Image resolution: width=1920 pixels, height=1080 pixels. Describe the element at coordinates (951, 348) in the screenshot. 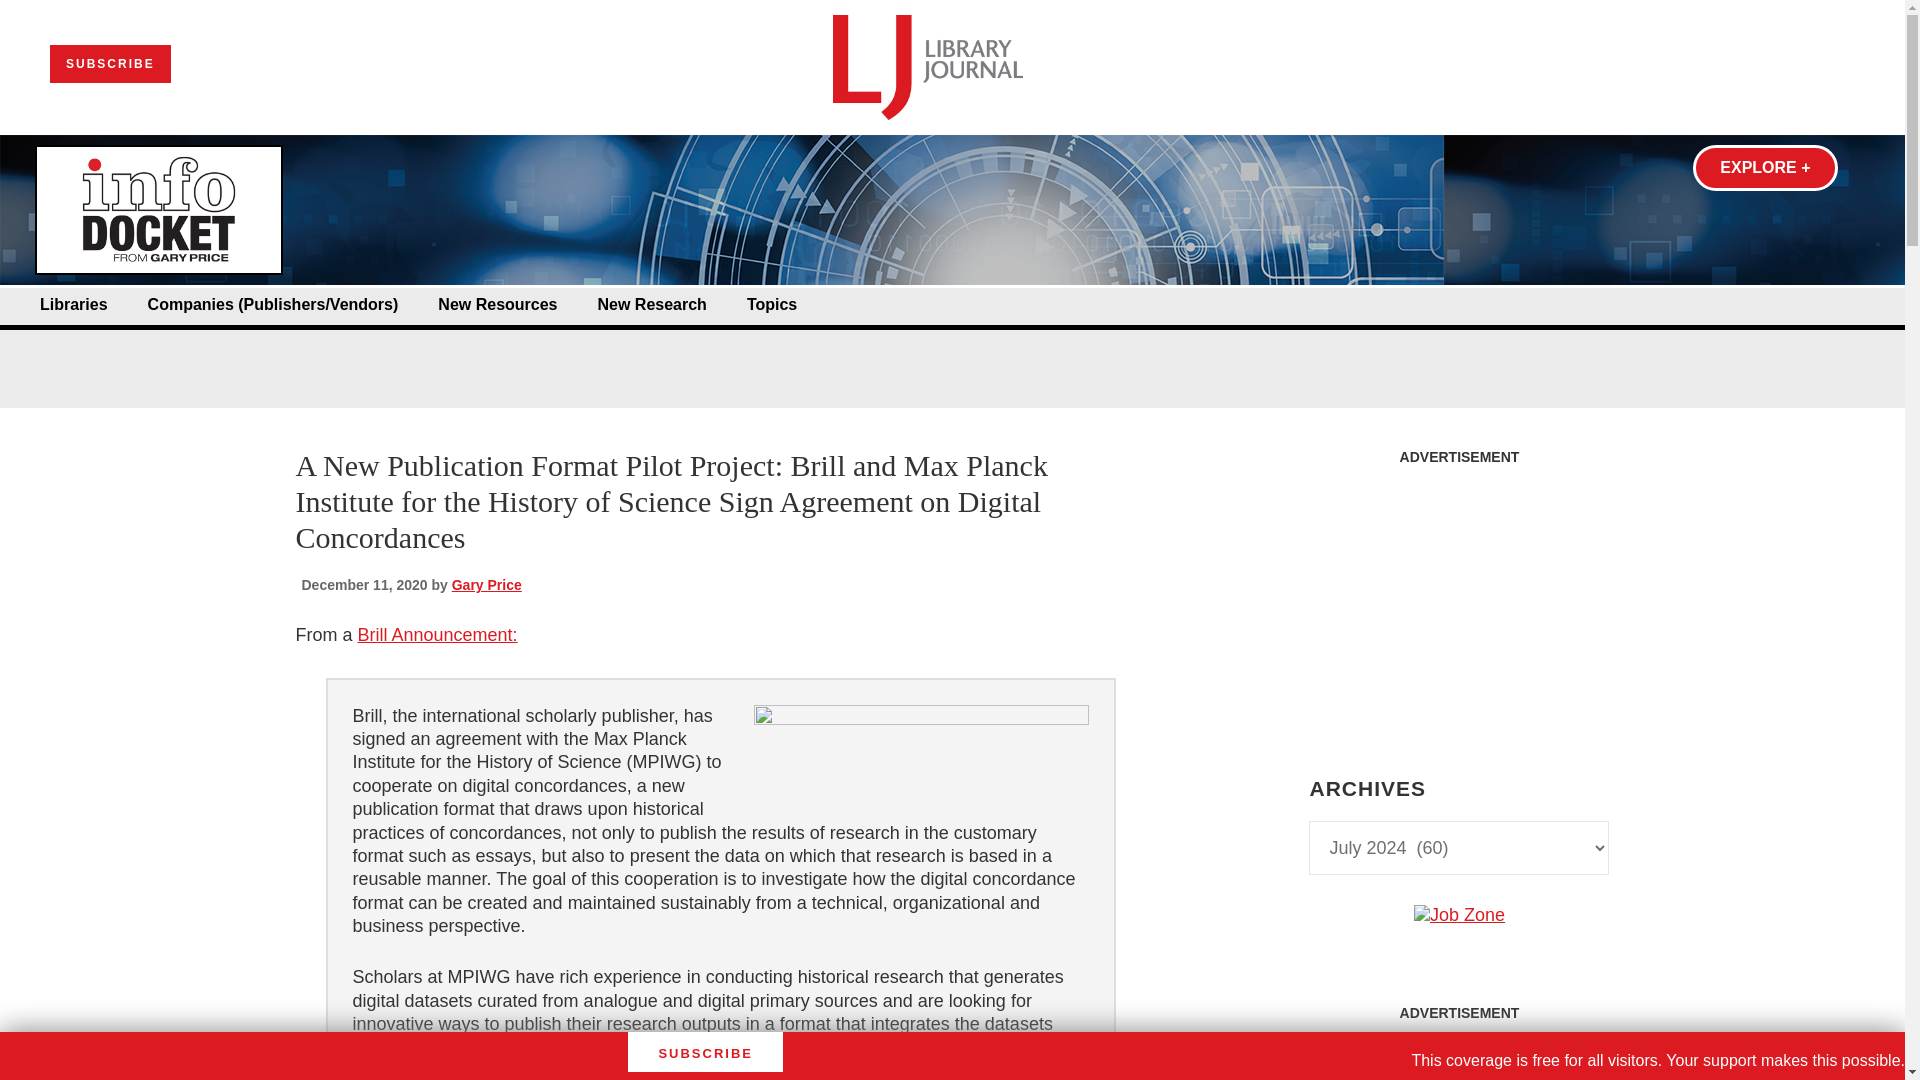

I see `3rd party ad content` at that location.